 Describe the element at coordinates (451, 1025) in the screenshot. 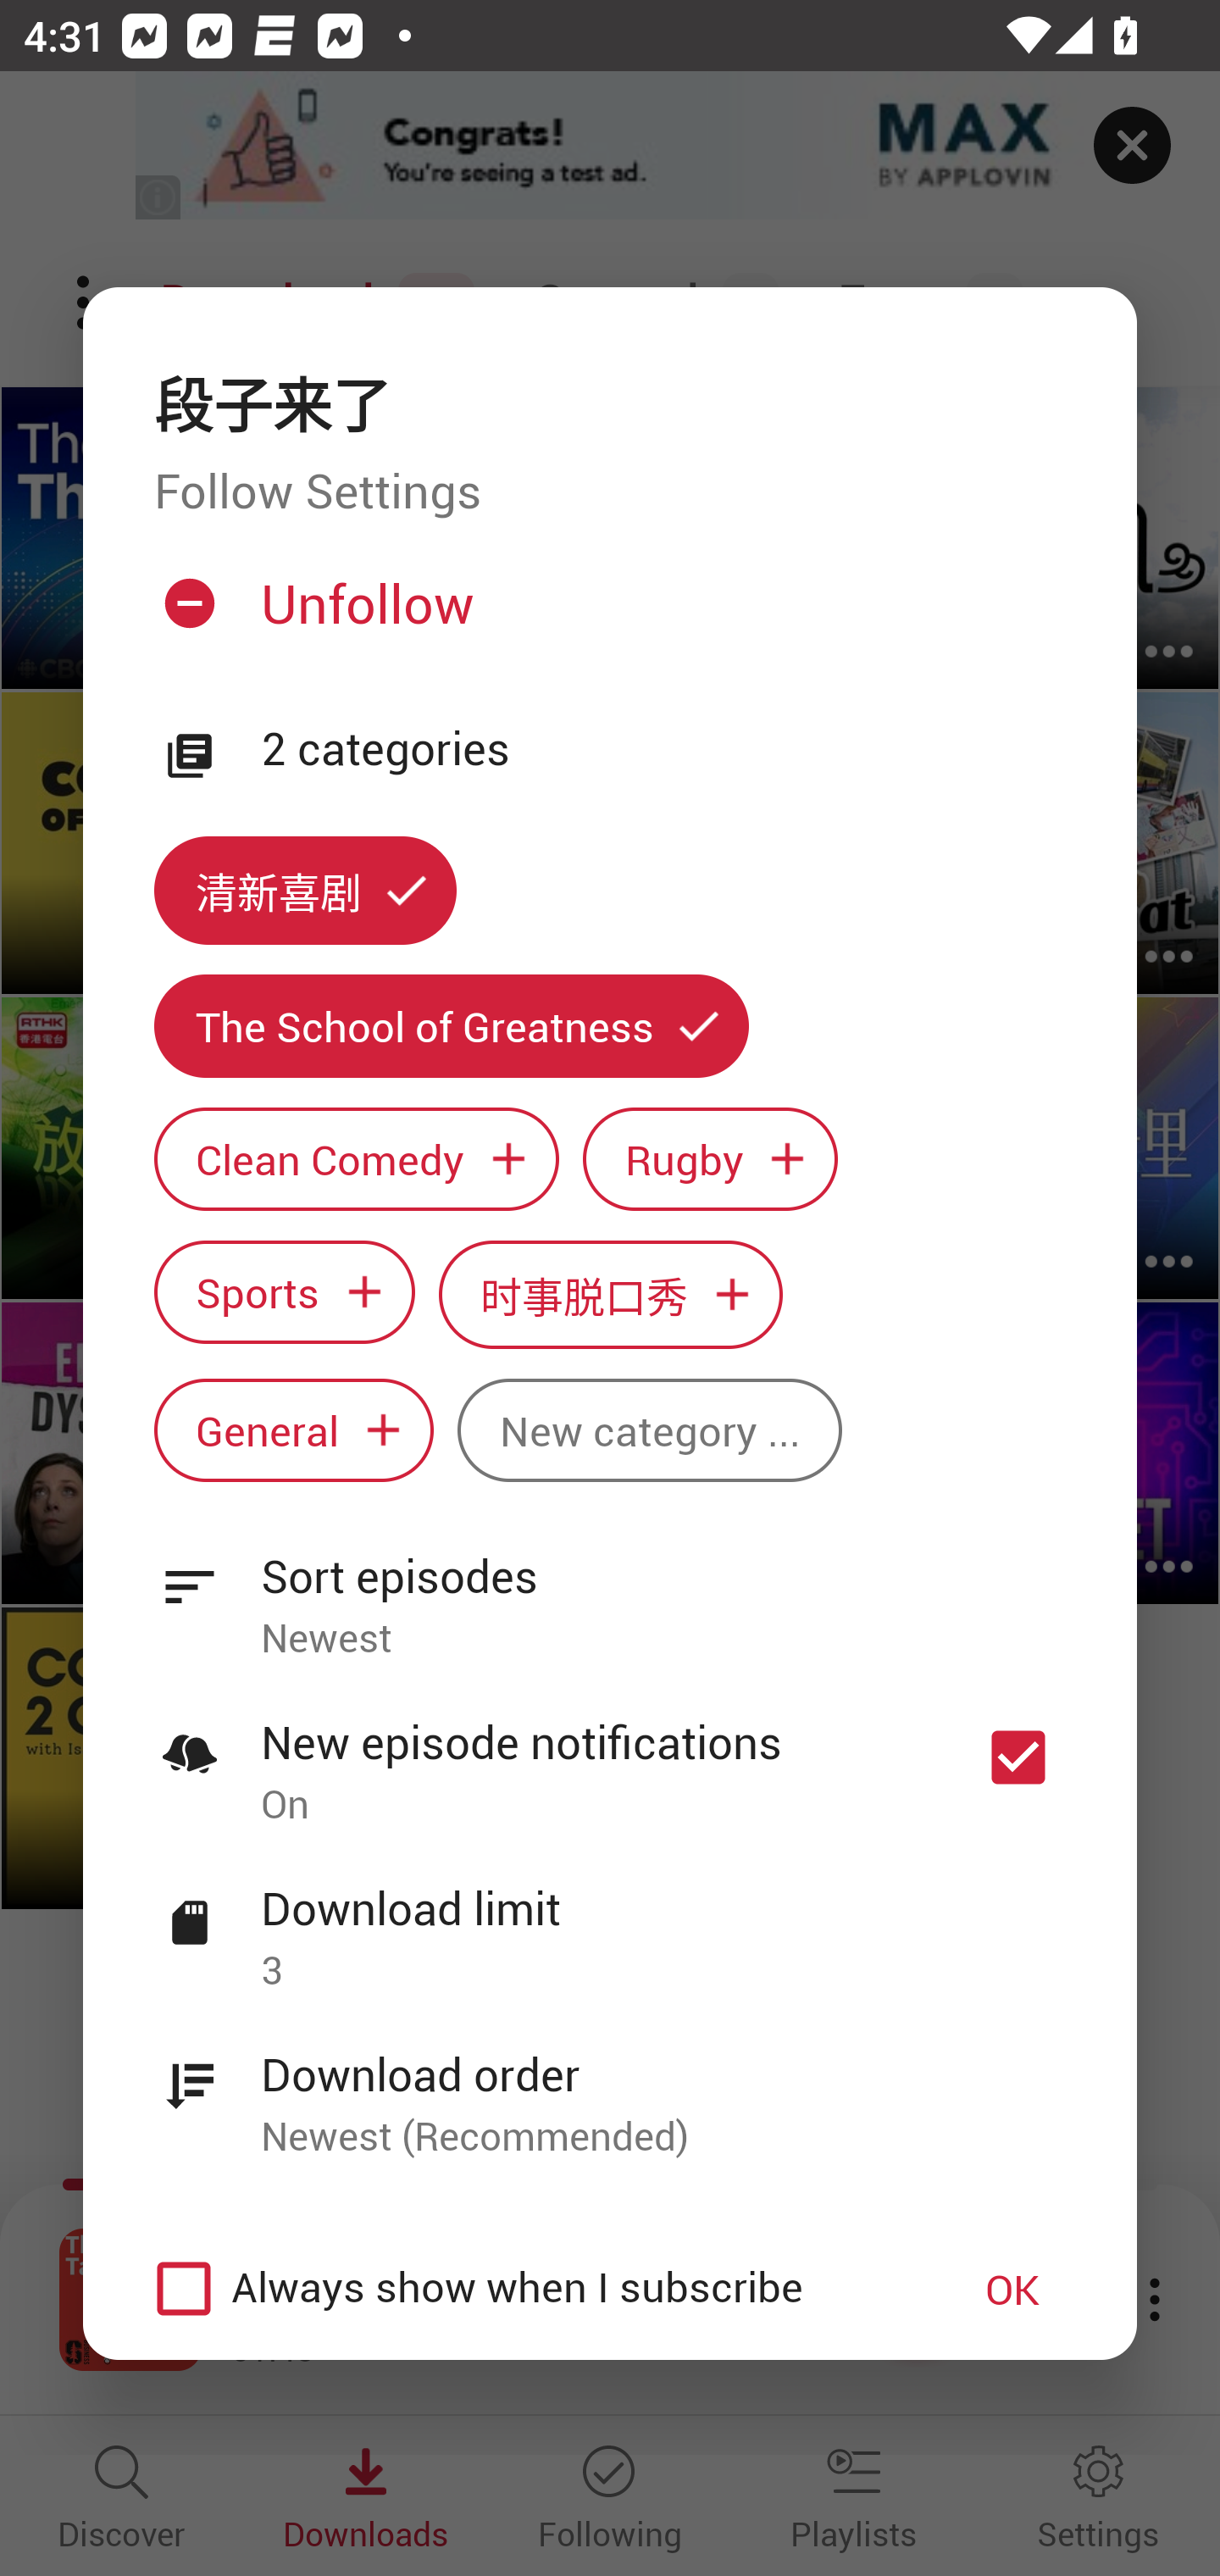

I see `The School of Greatness` at that location.